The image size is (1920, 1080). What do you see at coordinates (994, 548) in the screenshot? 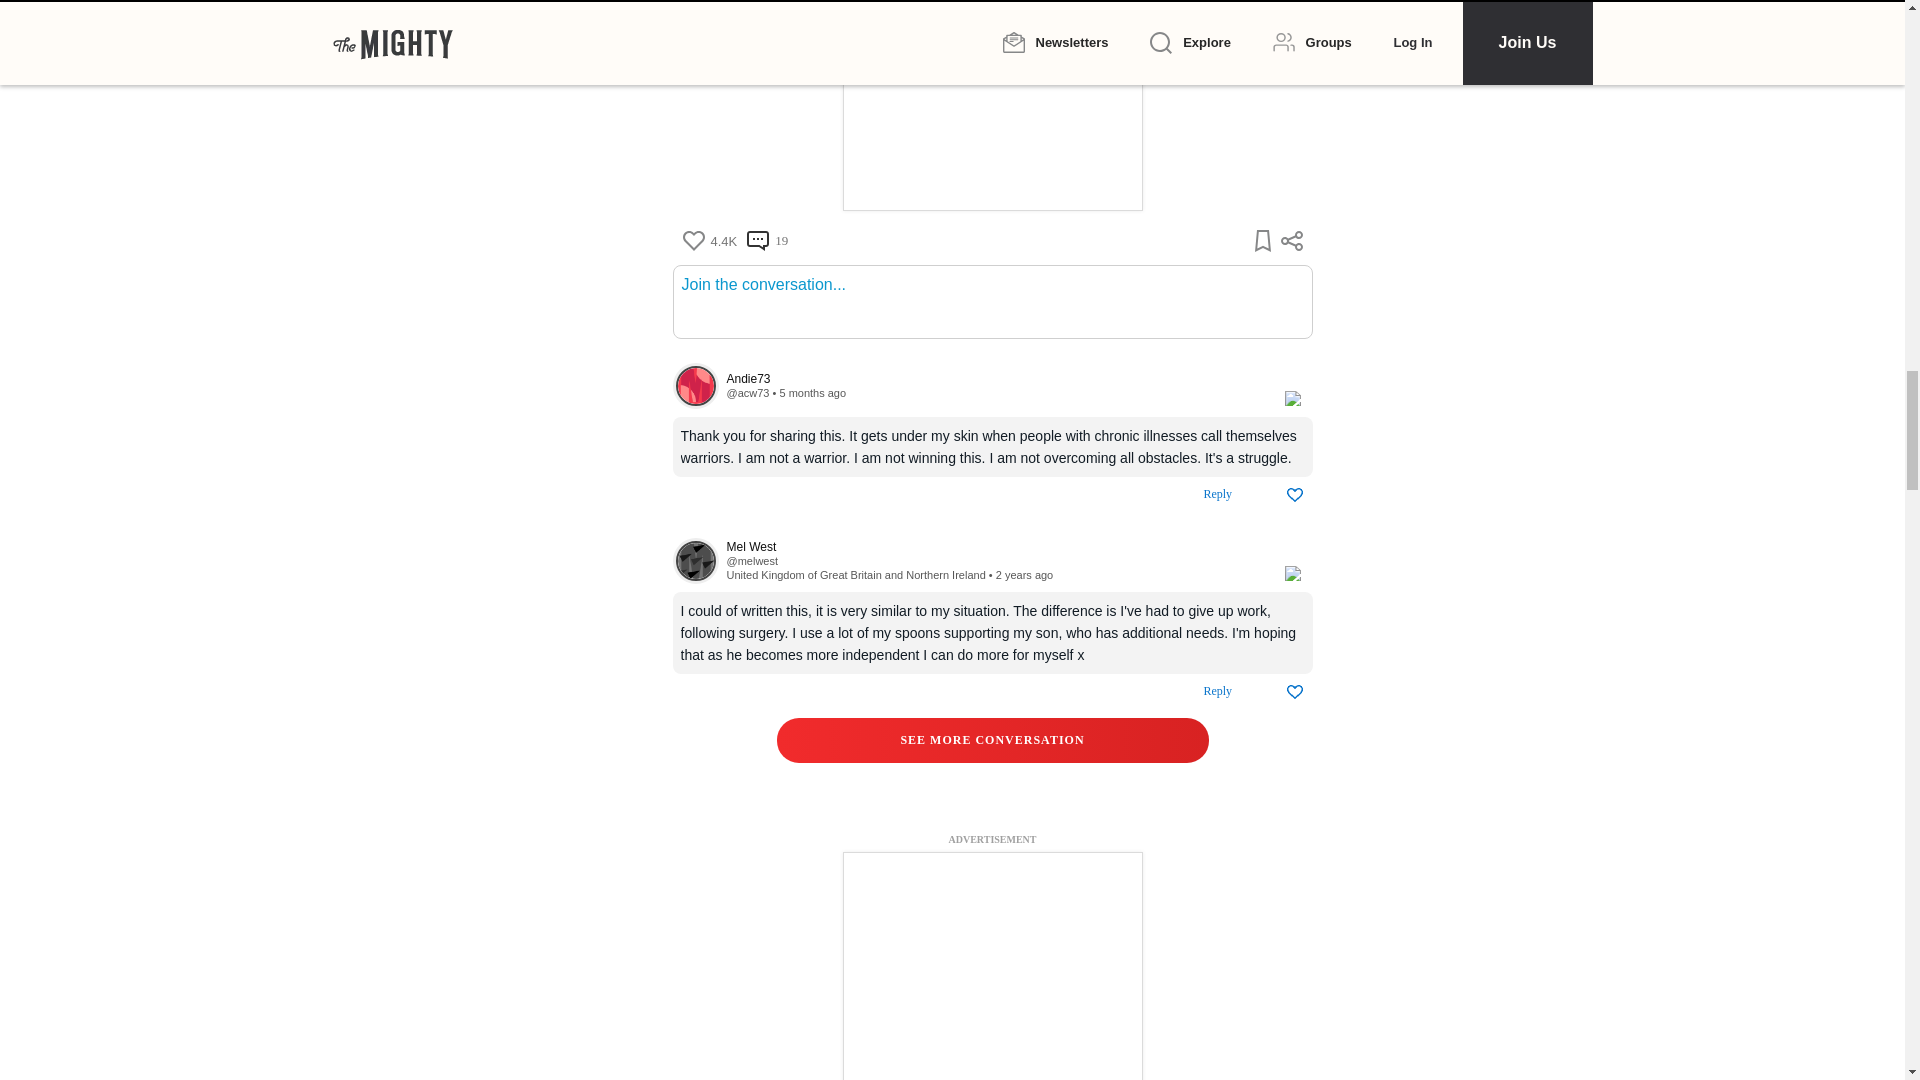
I see `View their profile` at bounding box center [994, 548].